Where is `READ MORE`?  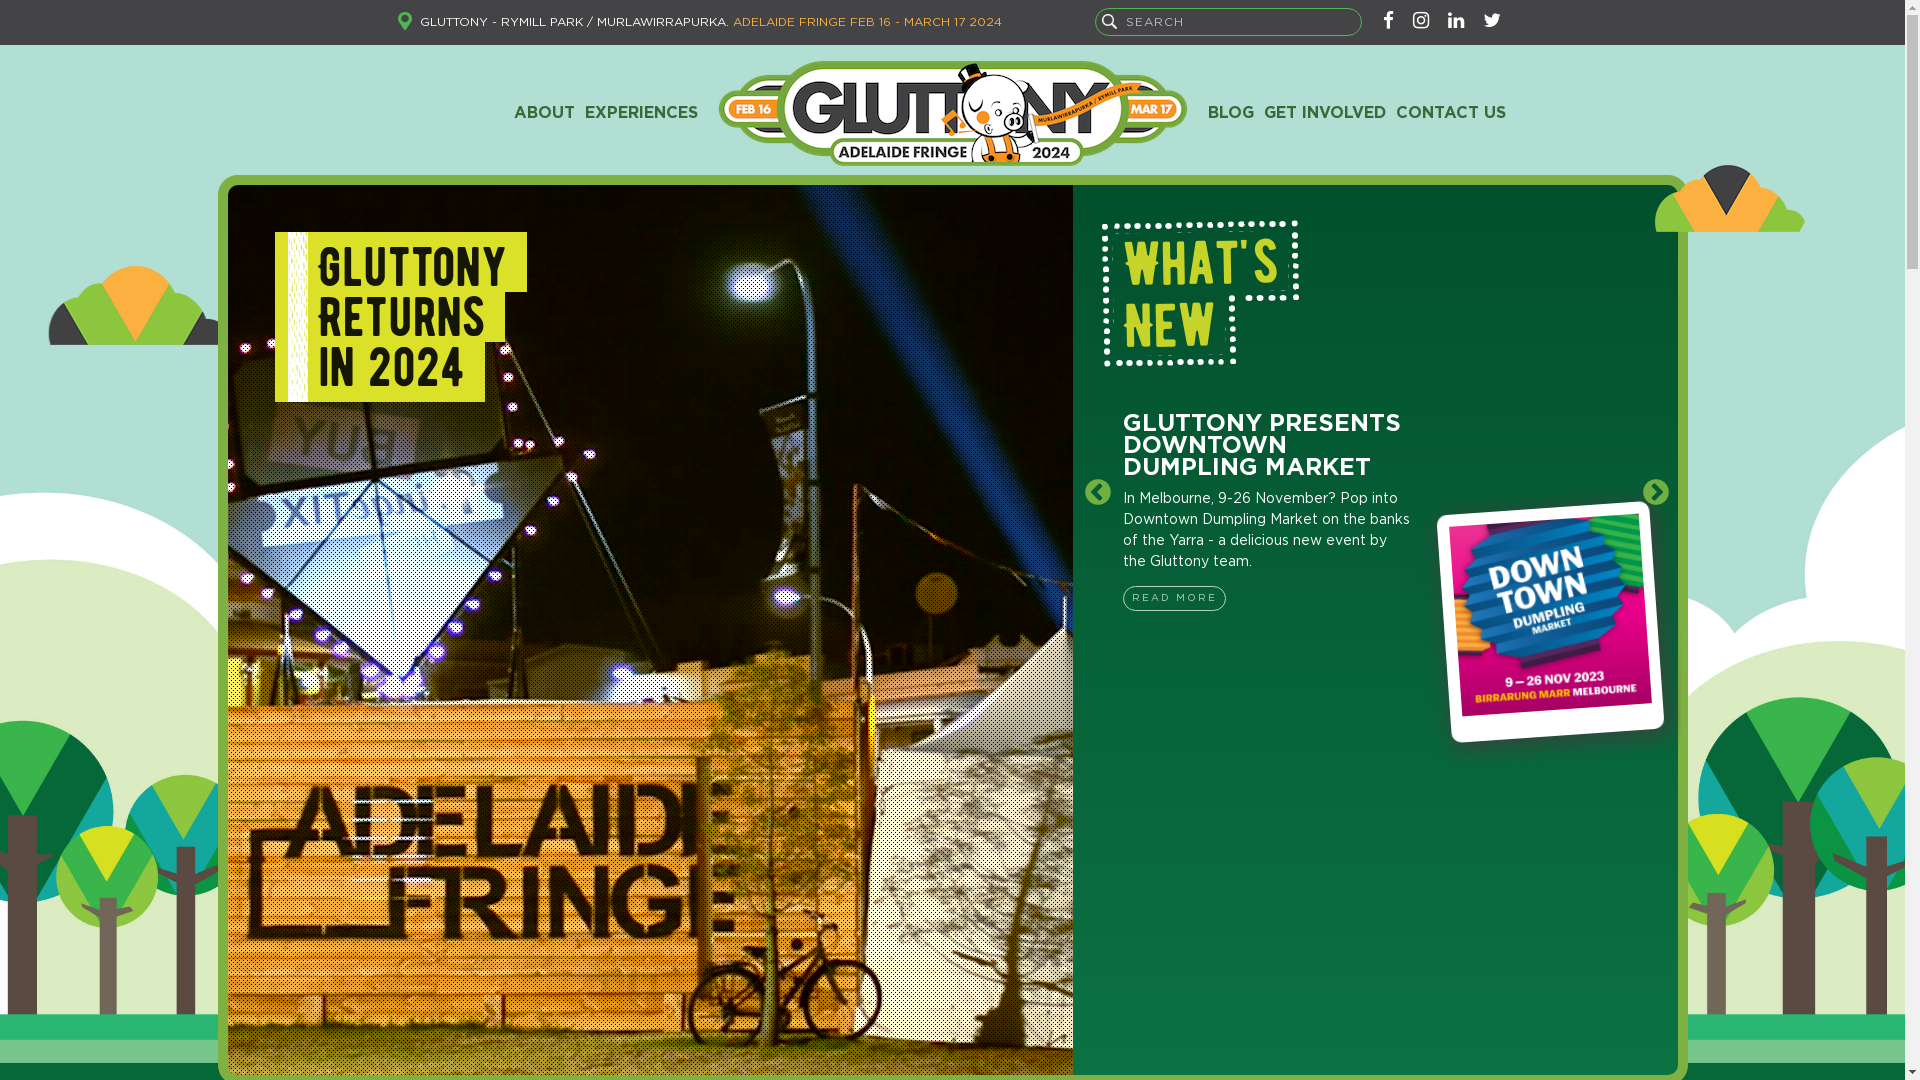
READ MORE is located at coordinates (1174, 600).